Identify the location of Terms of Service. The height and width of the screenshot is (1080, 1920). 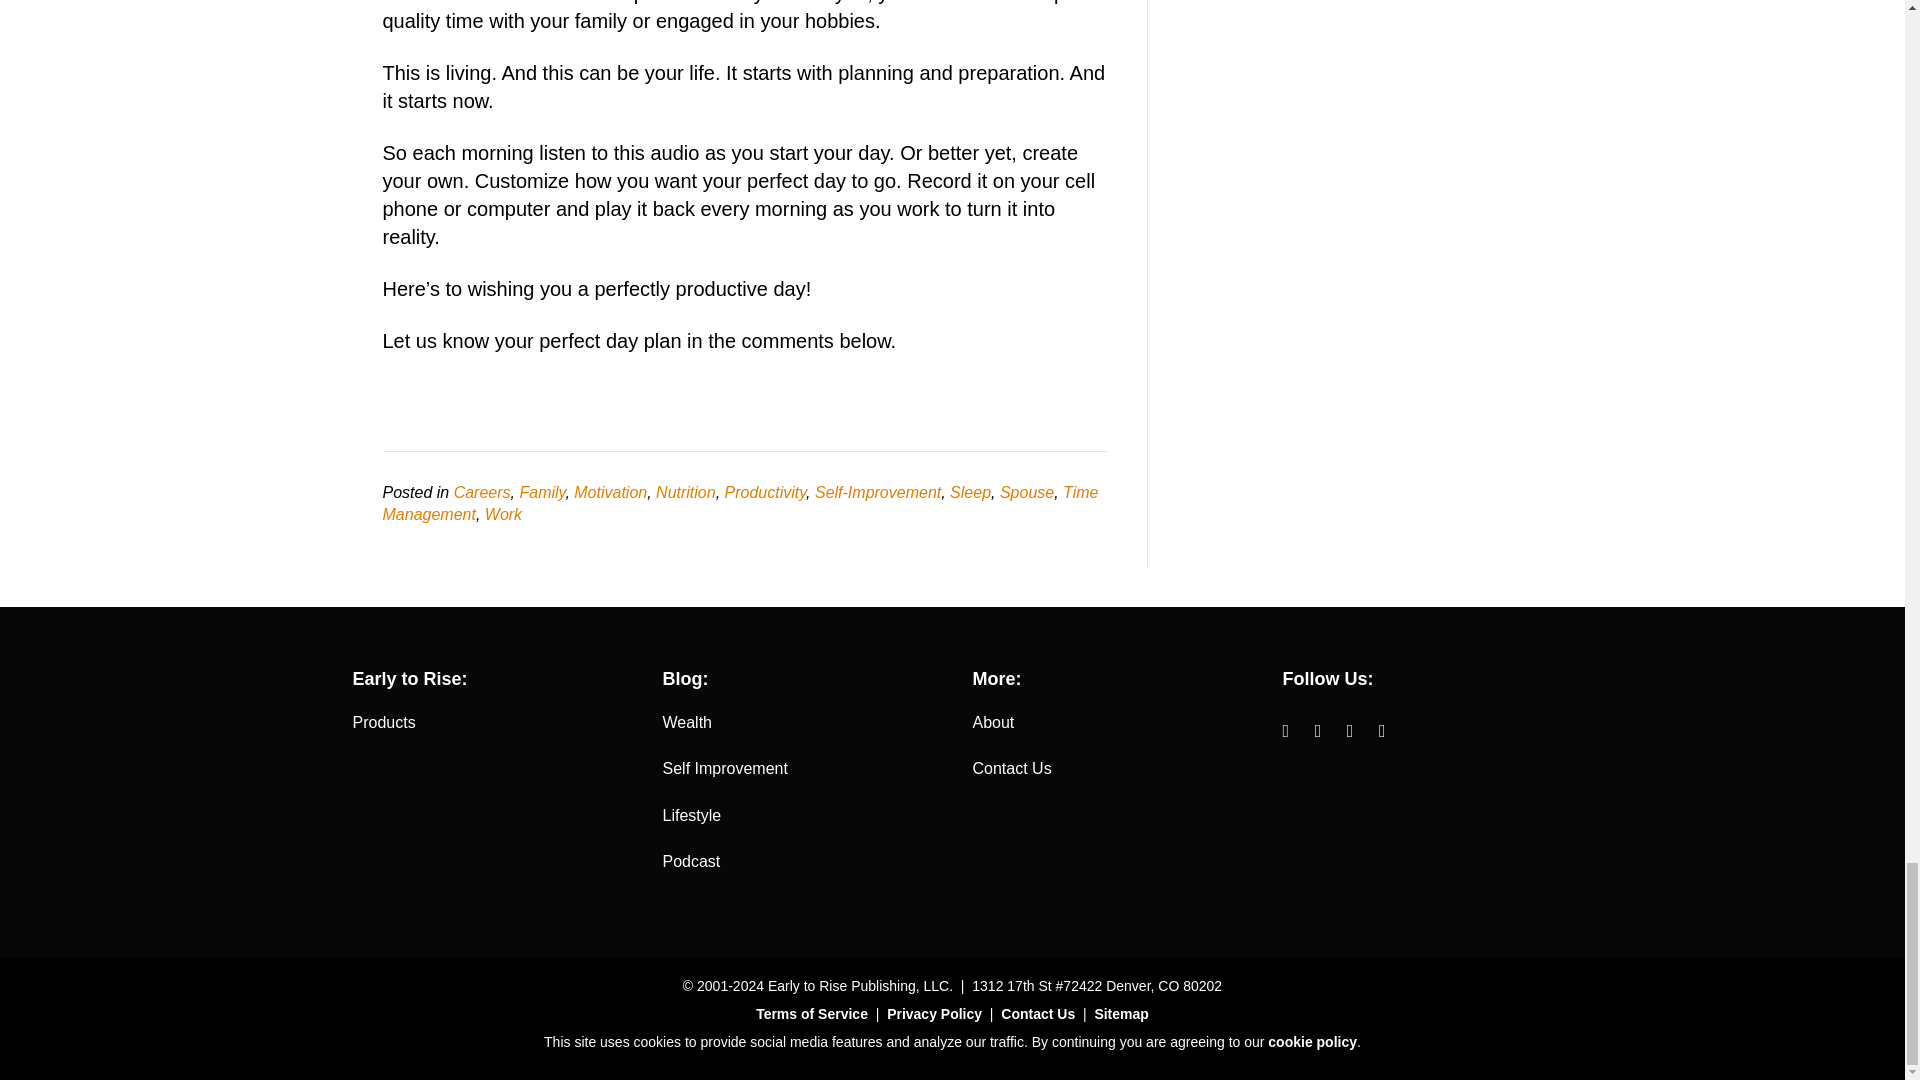
(812, 1013).